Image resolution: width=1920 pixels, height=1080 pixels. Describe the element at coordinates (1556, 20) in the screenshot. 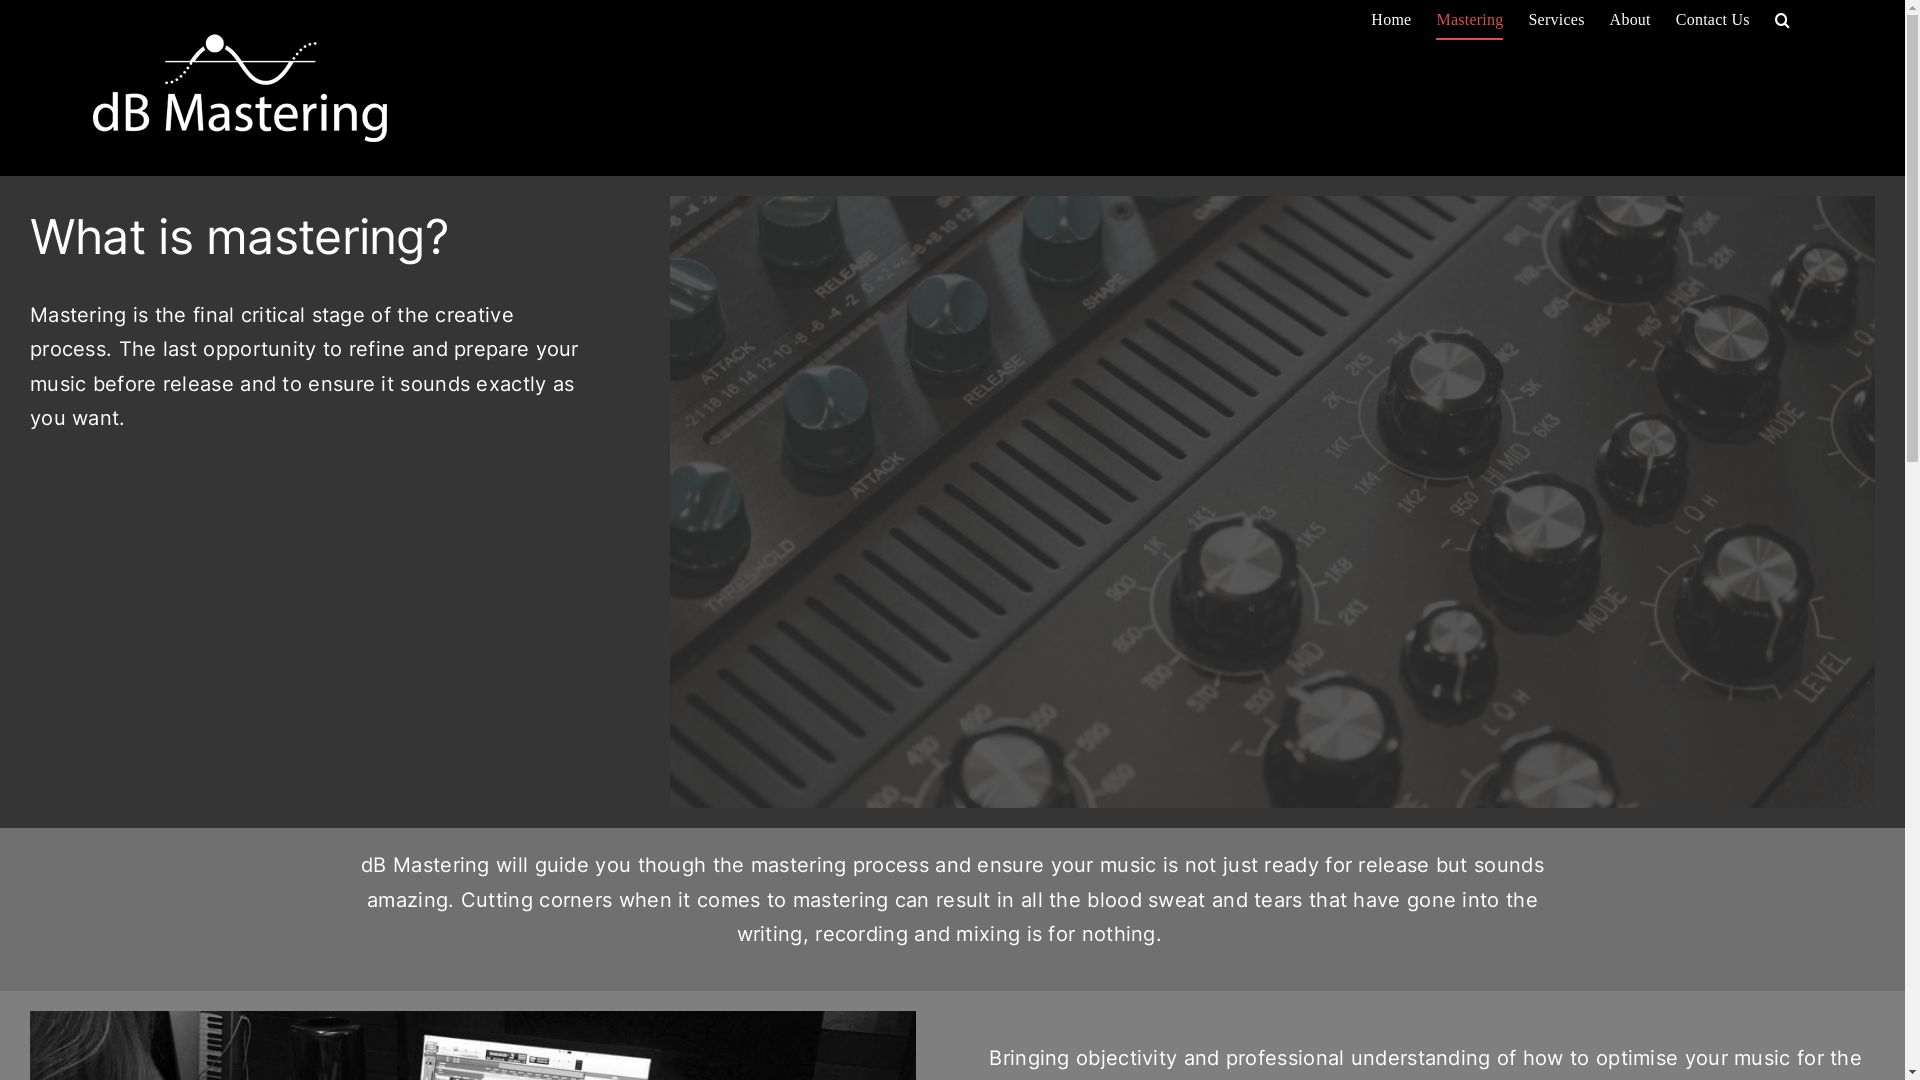

I see `Services` at that location.